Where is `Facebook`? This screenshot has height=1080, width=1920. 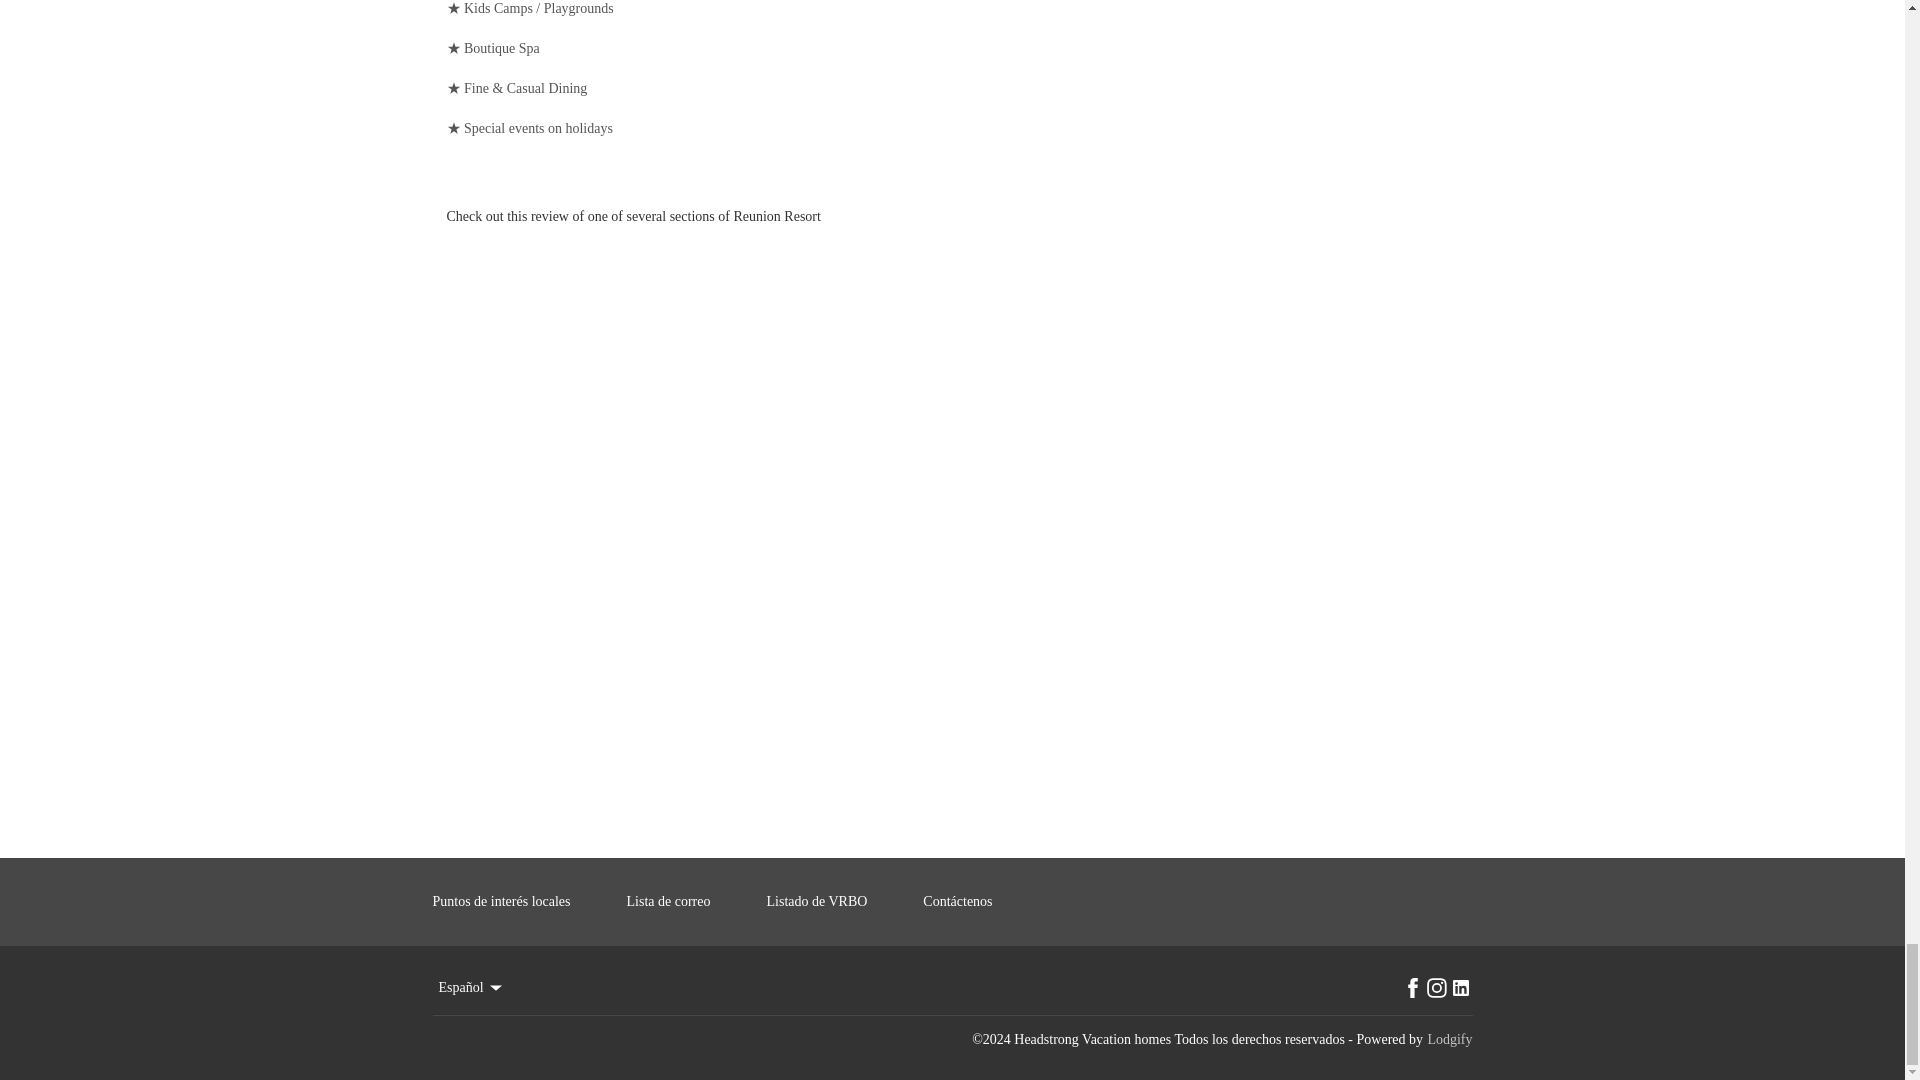 Facebook is located at coordinates (1412, 988).